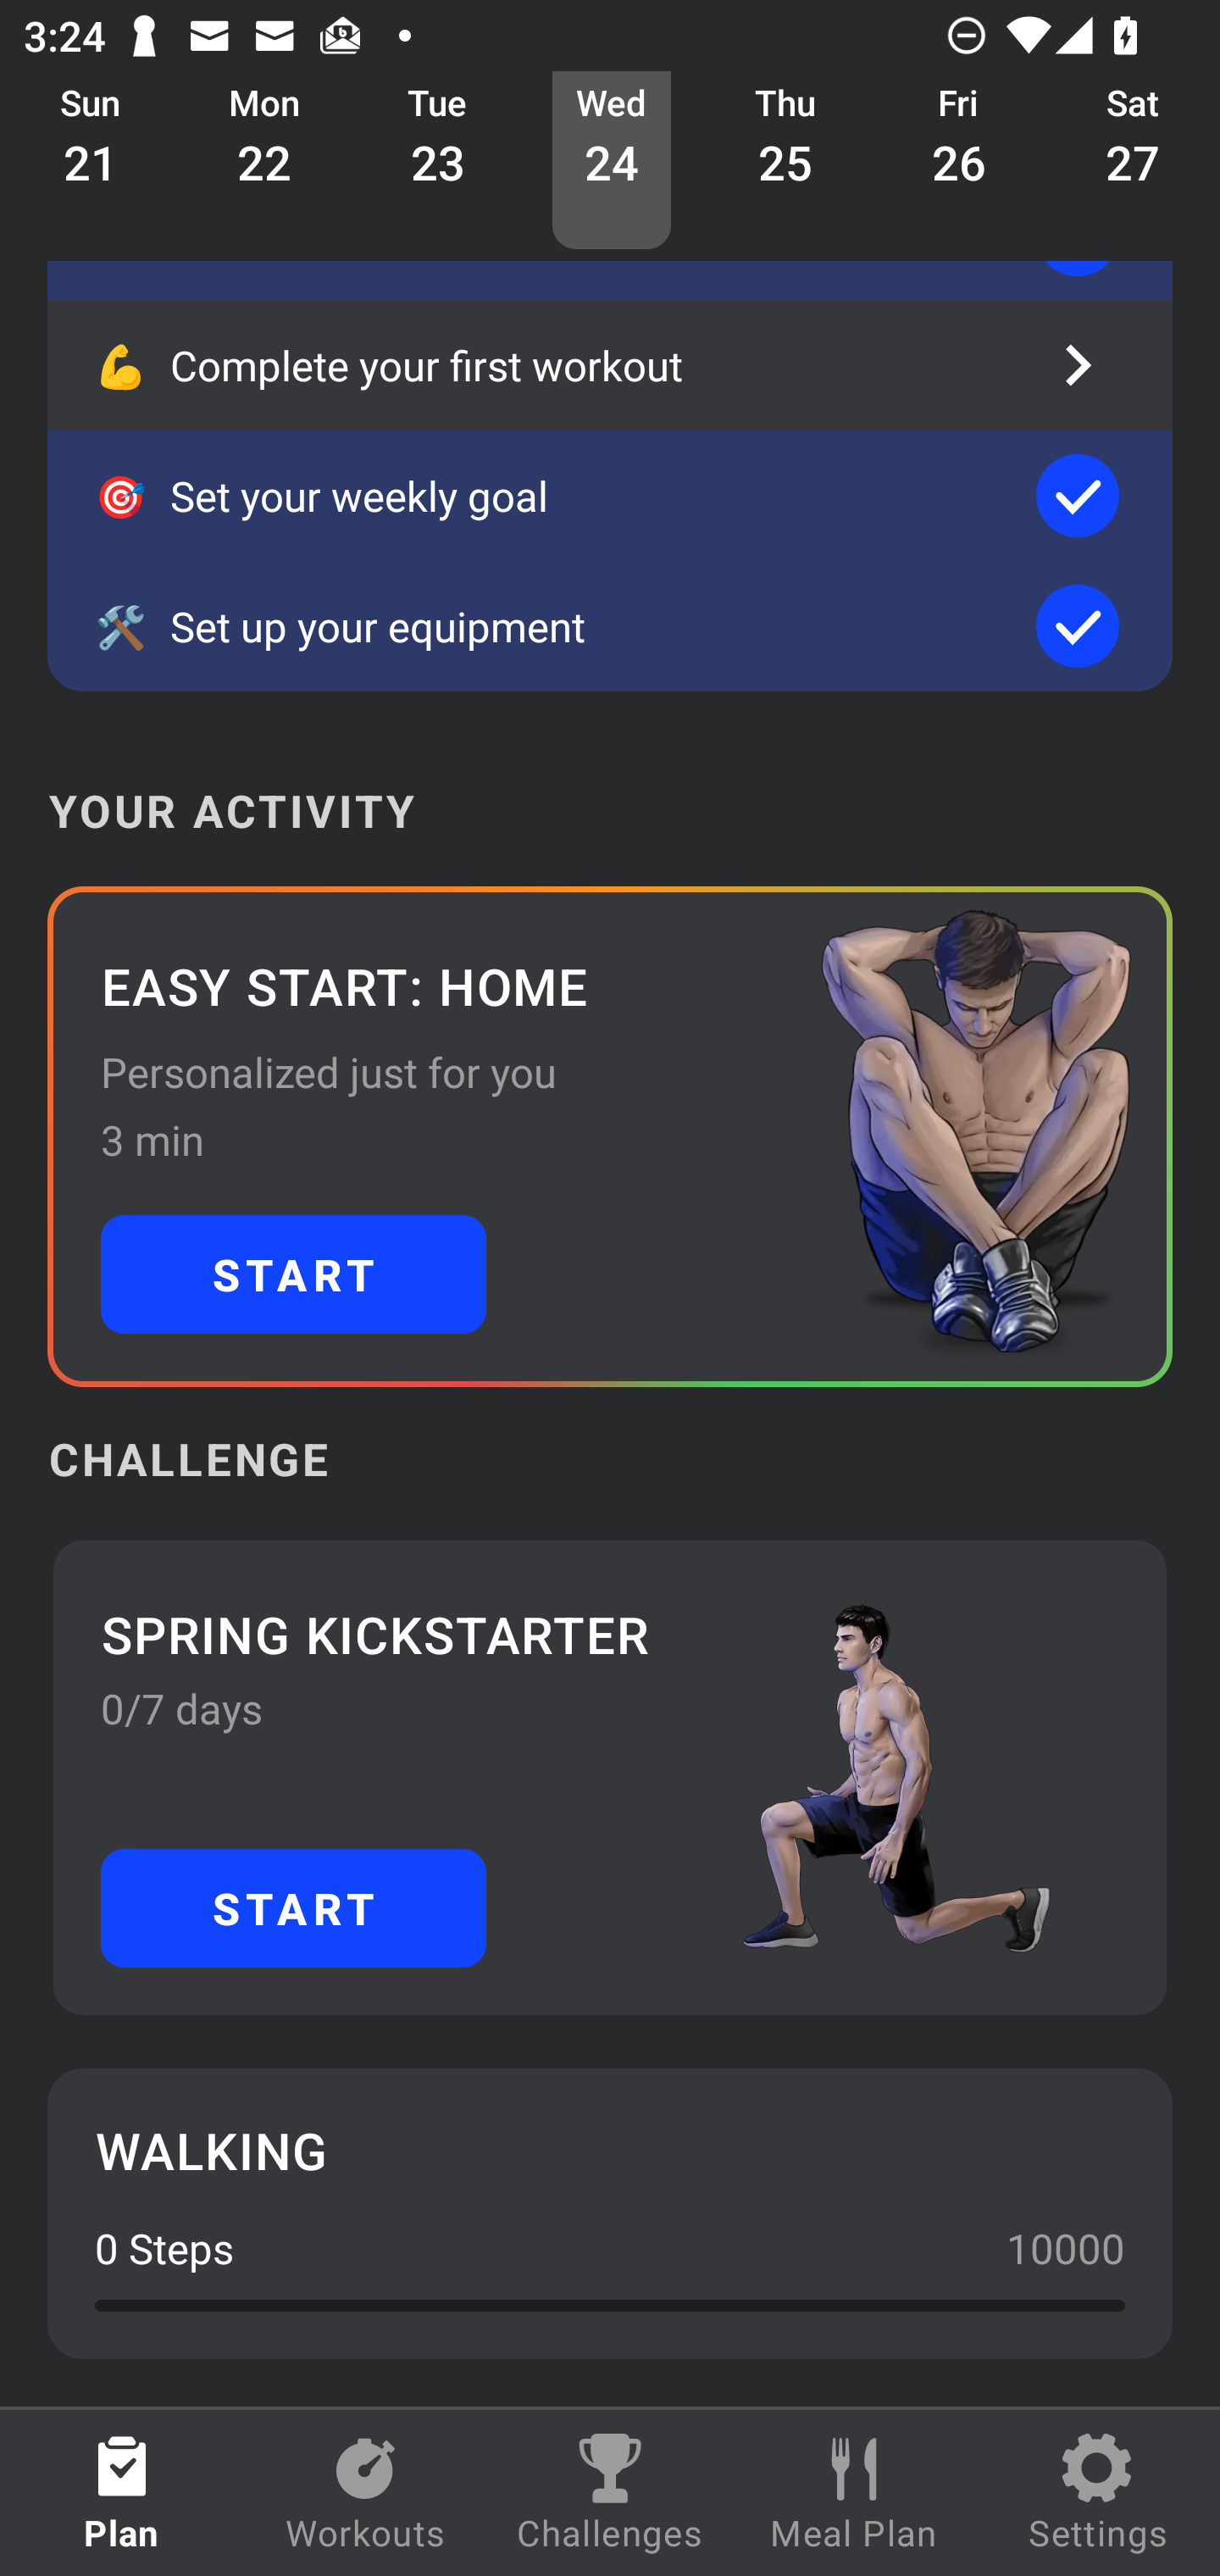 The image size is (1220, 2576). I want to click on  Settings , so click(1098, 2493).